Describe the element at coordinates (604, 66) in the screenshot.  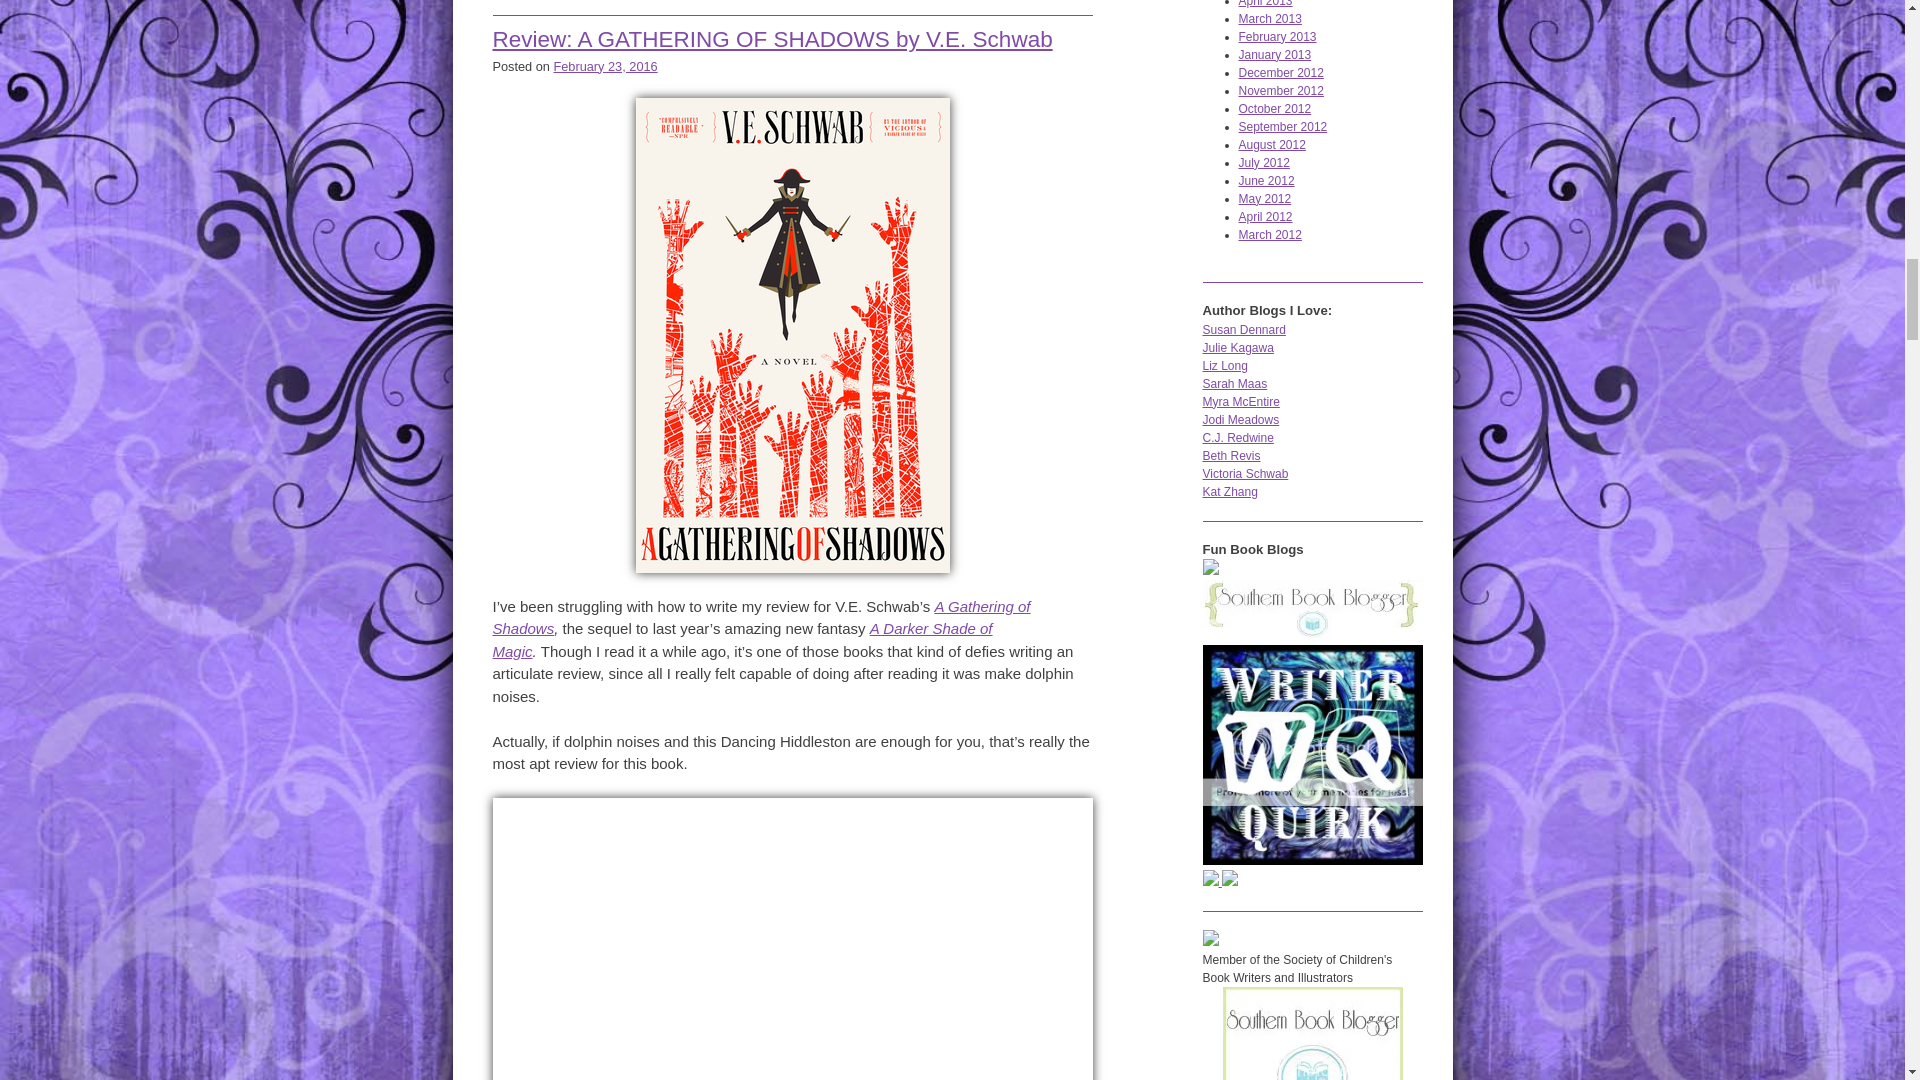
I see `10:21 am` at that location.